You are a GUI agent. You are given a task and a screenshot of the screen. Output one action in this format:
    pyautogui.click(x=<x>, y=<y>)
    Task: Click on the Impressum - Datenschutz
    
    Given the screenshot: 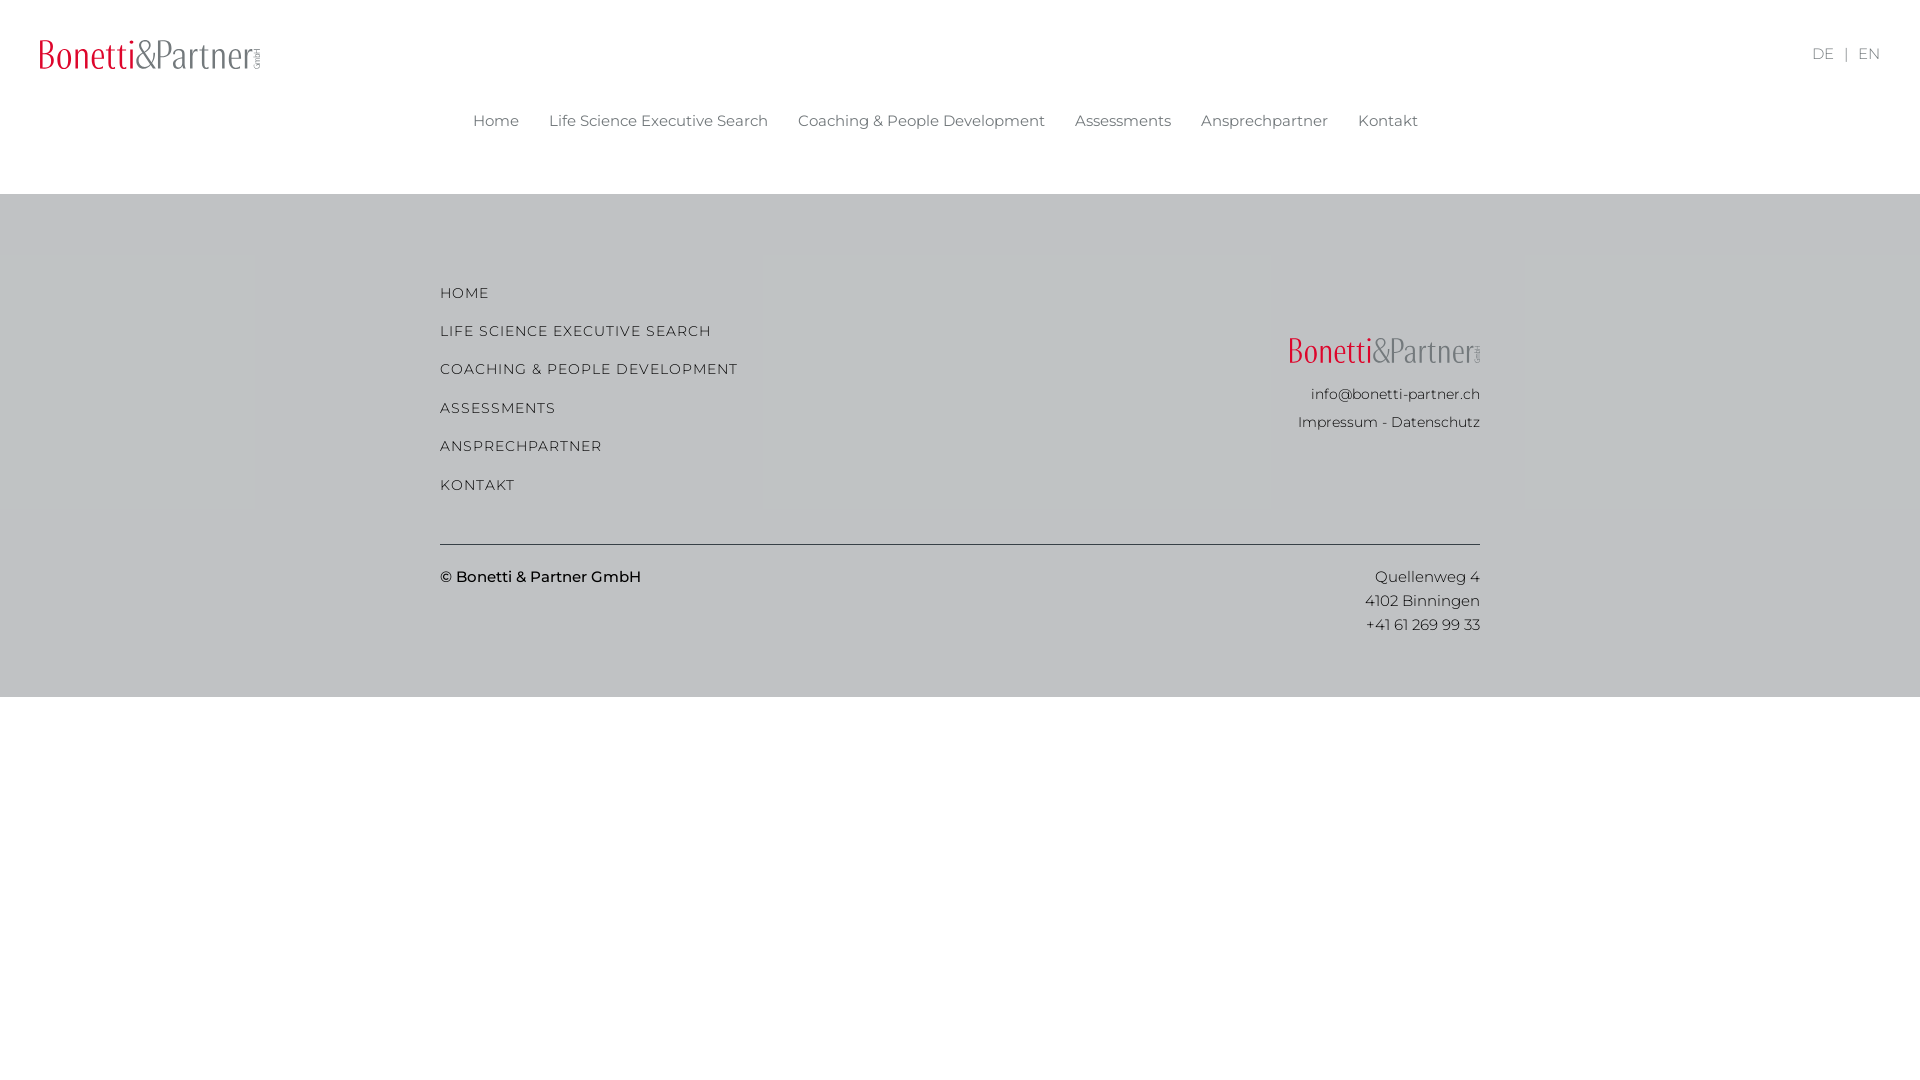 What is the action you would take?
    pyautogui.click(x=1389, y=422)
    